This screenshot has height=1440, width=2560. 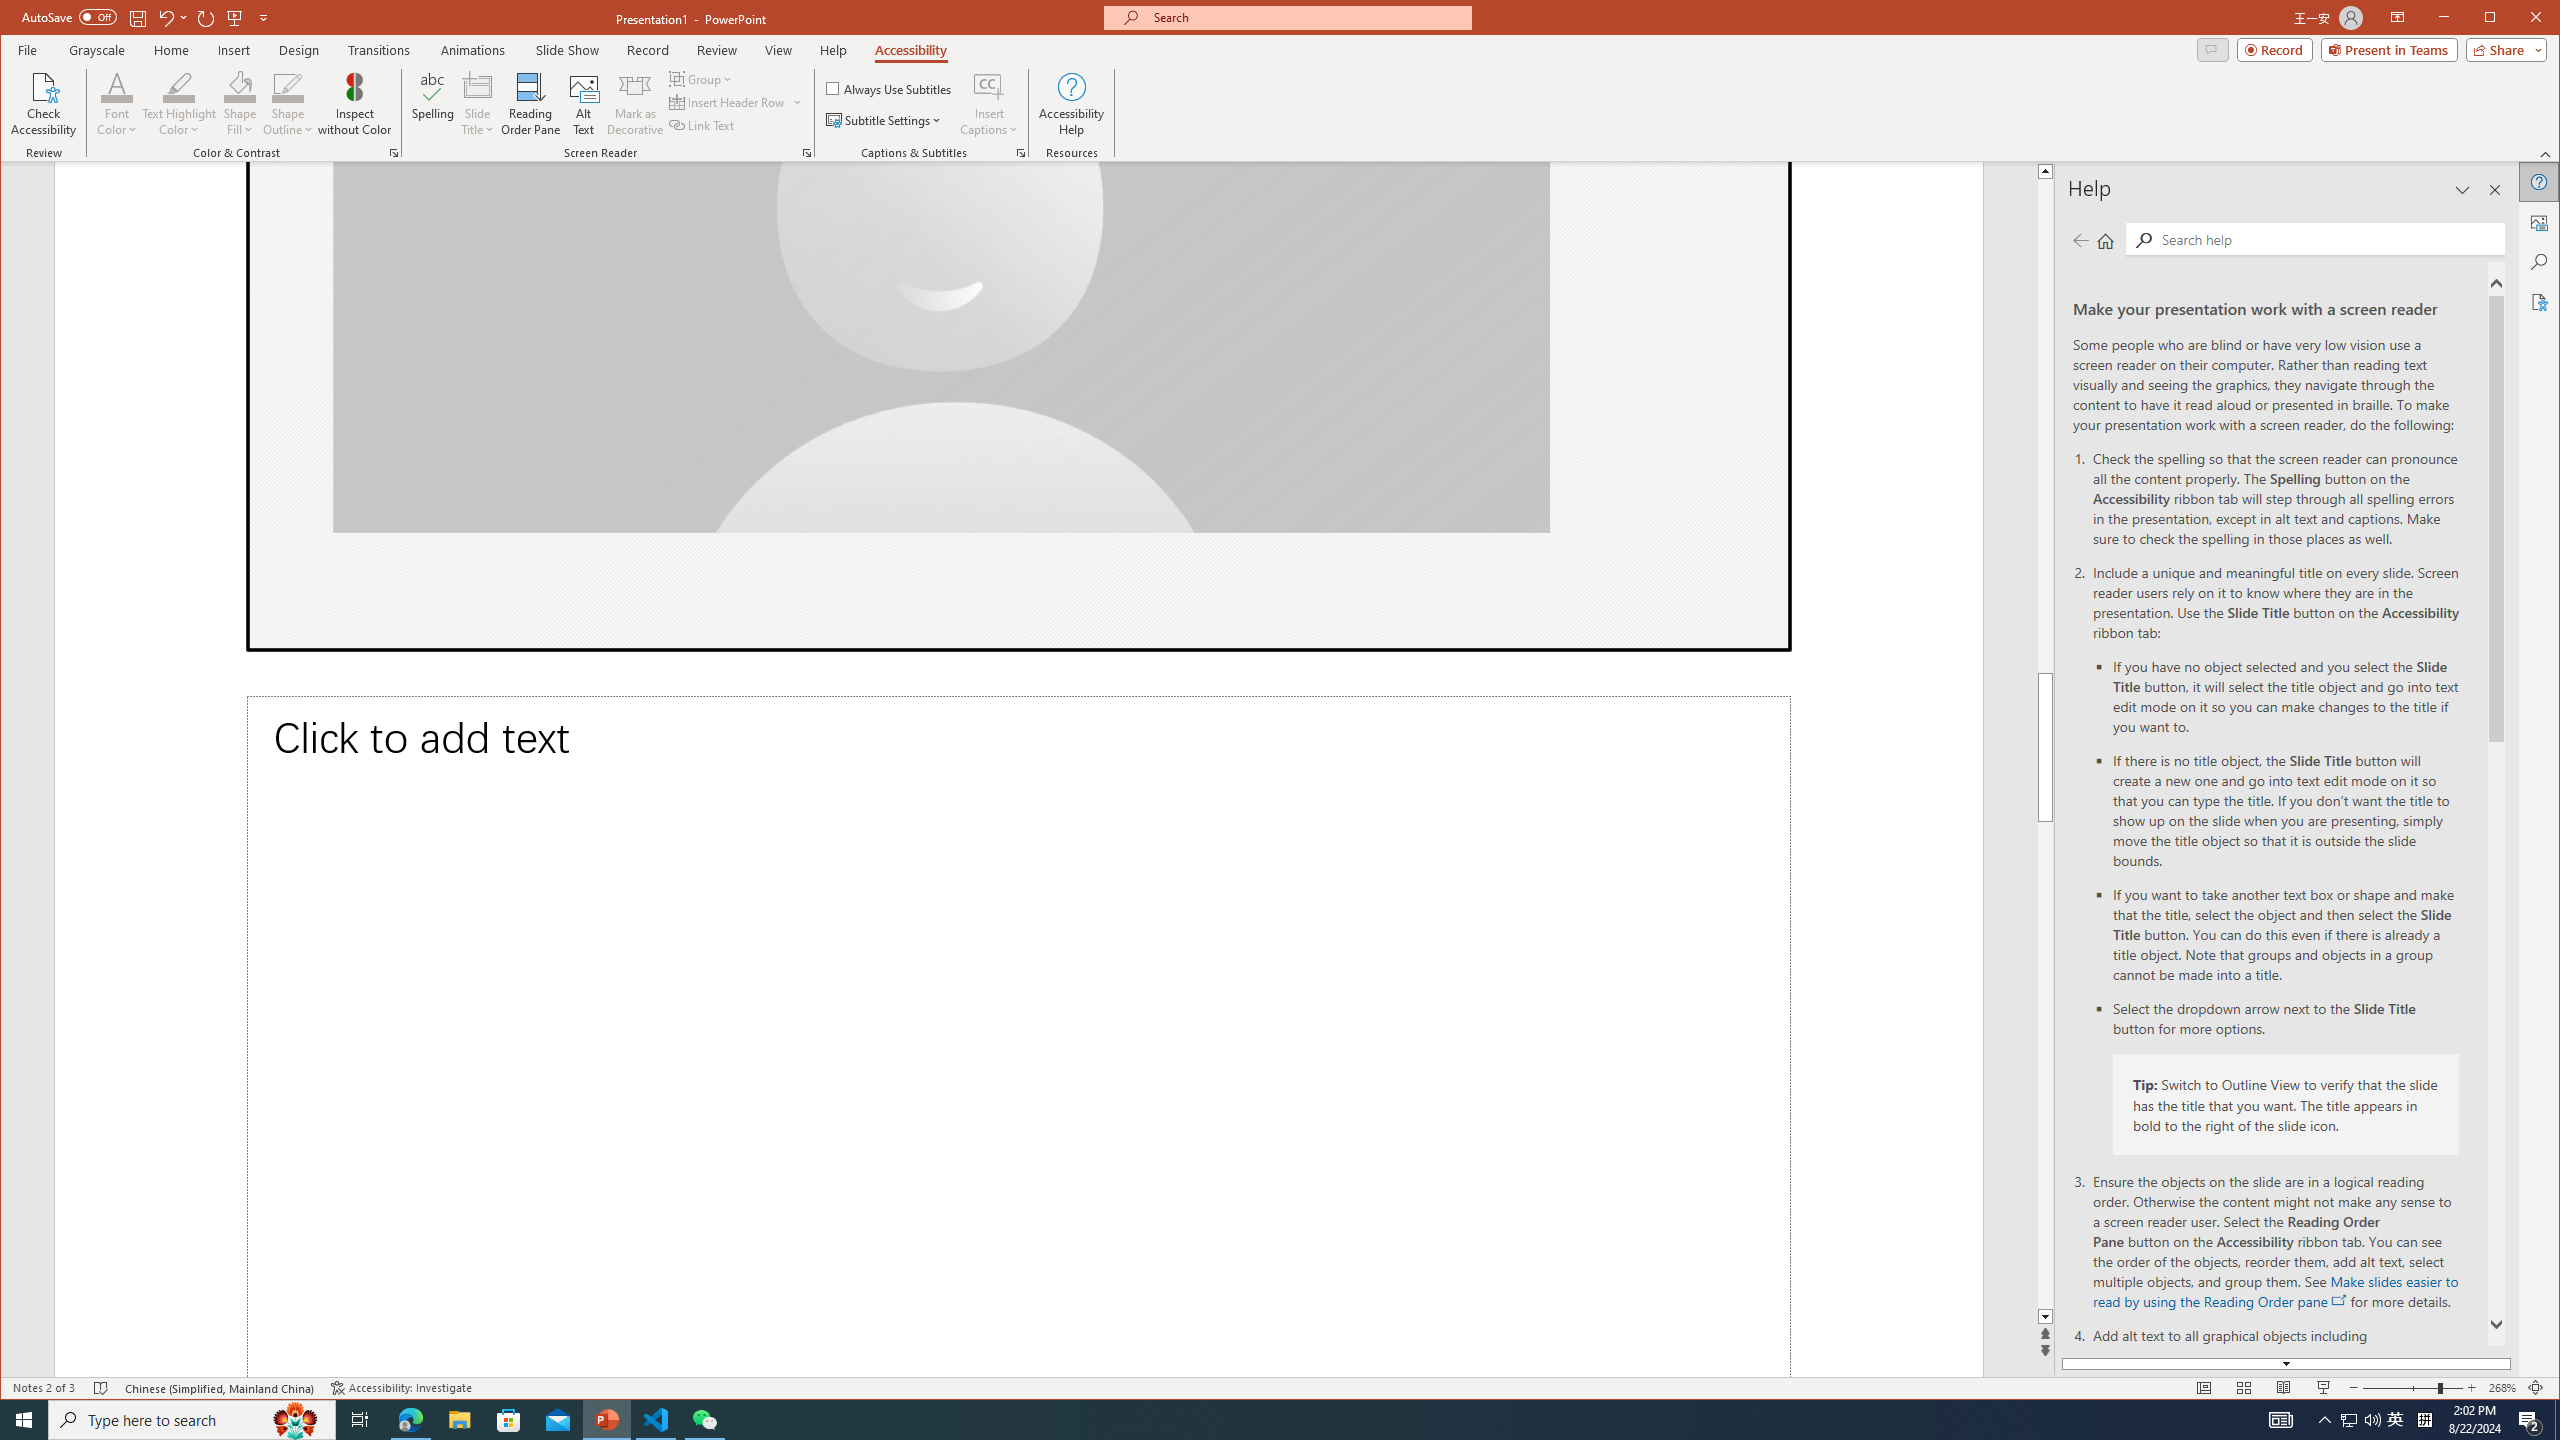 What do you see at coordinates (736, 102) in the screenshot?
I see `Insert Header Row` at bounding box center [736, 102].